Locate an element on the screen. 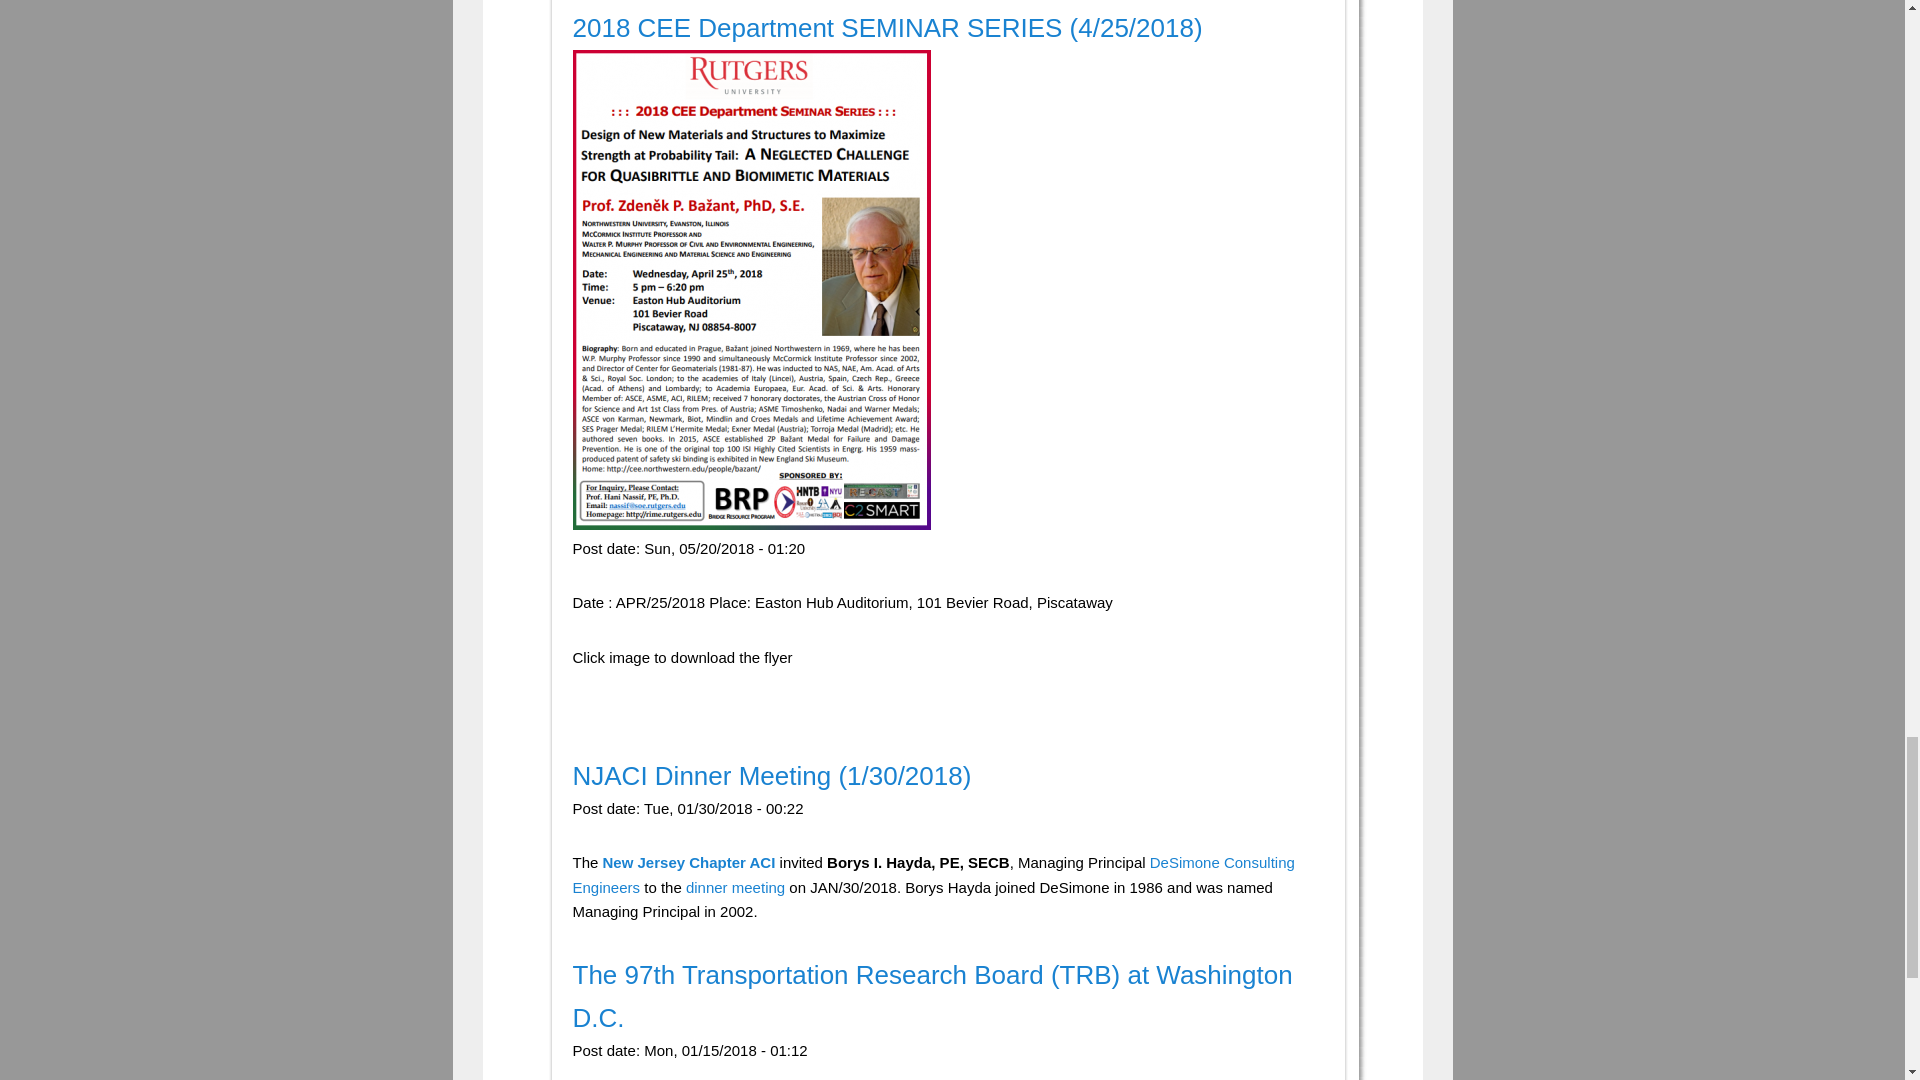 This screenshot has width=1920, height=1080. dinner meeting is located at coordinates (737, 888).